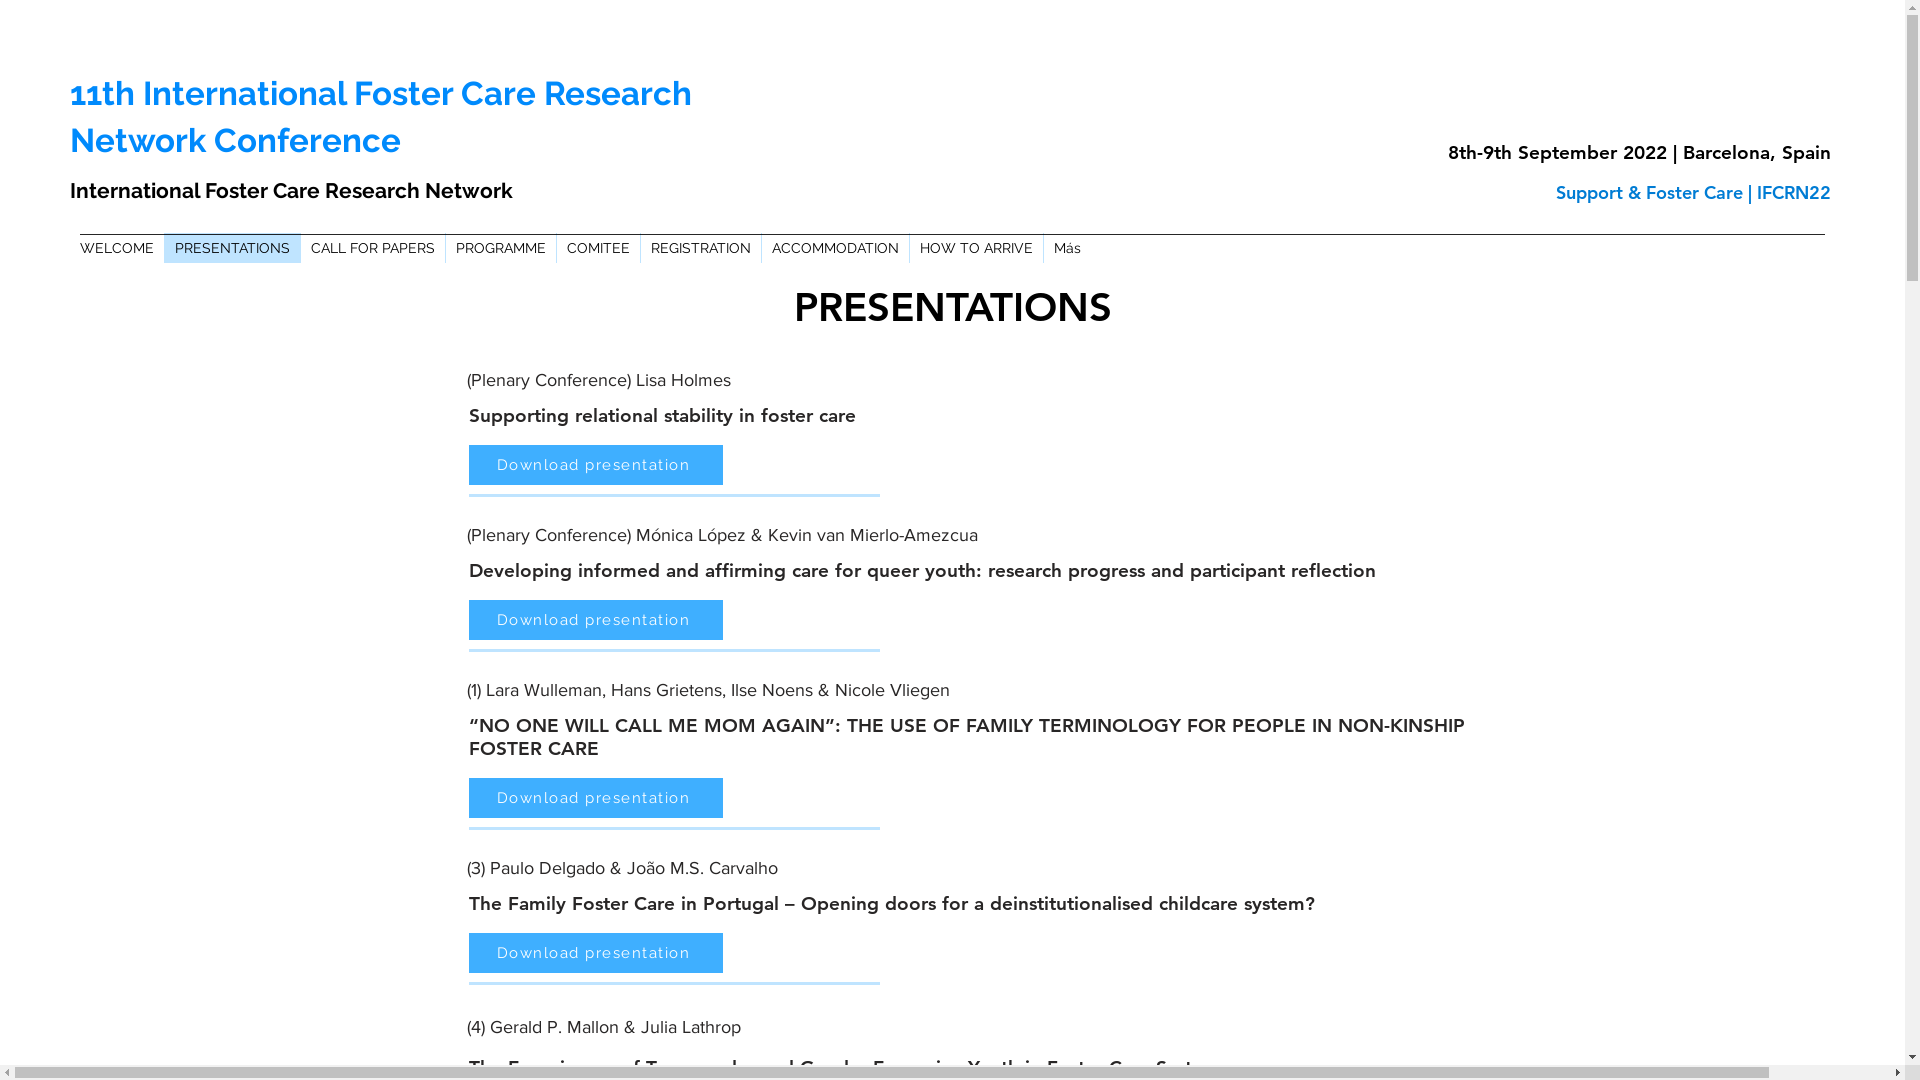  What do you see at coordinates (595, 620) in the screenshot?
I see `Download presentation` at bounding box center [595, 620].